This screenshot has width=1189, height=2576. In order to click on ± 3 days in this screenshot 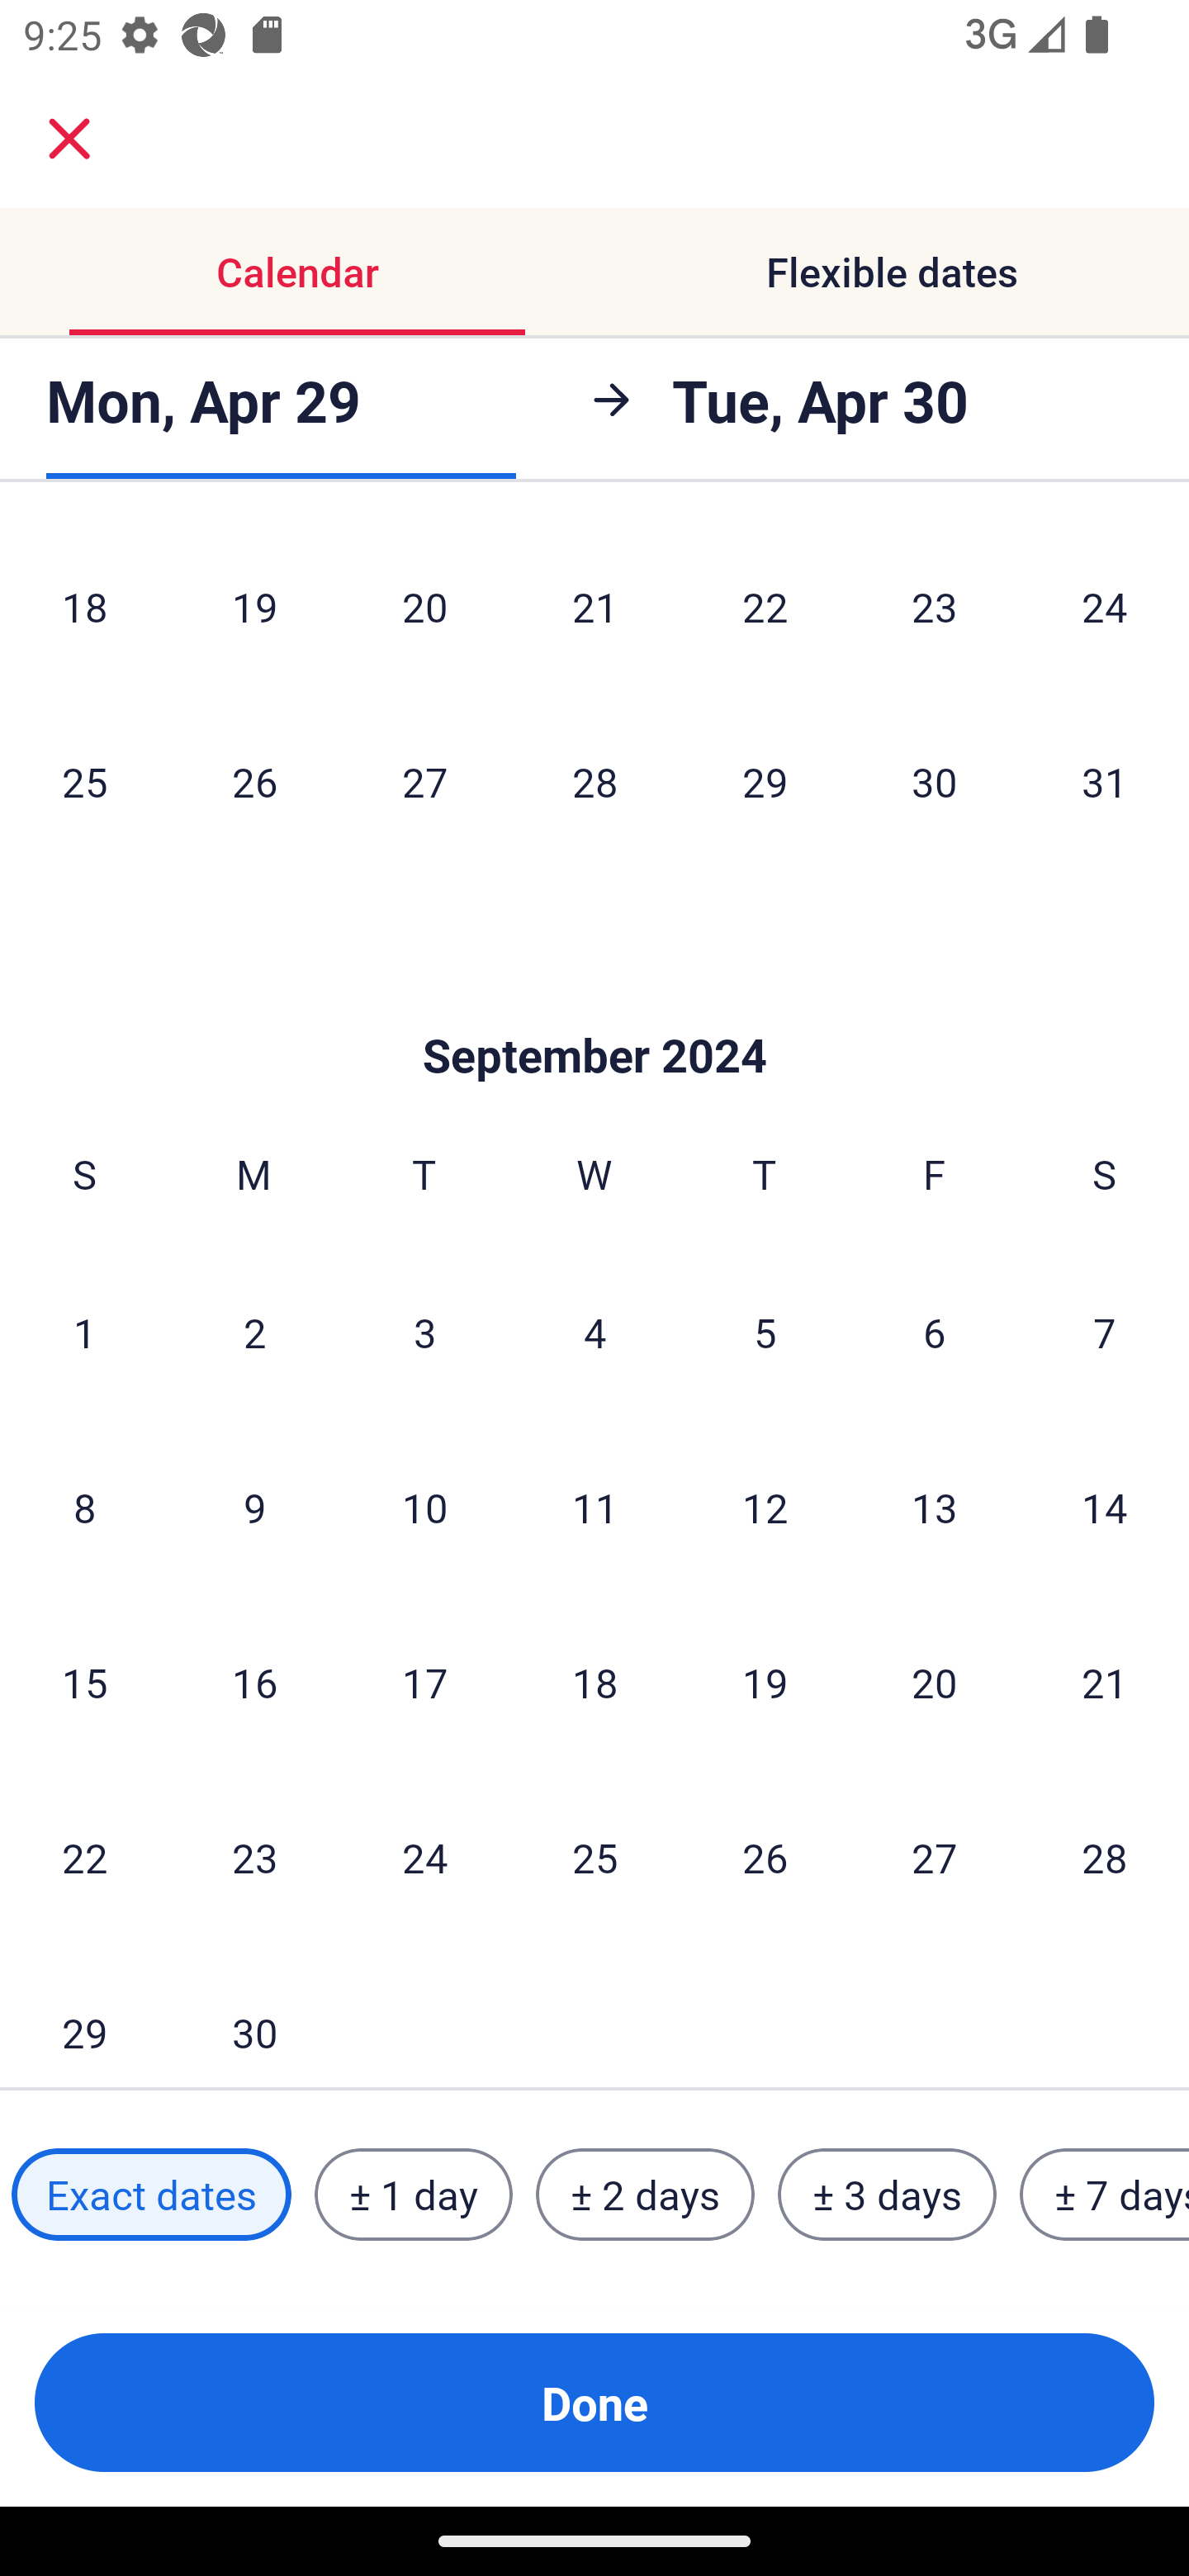, I will do `click(887, 2195)`.